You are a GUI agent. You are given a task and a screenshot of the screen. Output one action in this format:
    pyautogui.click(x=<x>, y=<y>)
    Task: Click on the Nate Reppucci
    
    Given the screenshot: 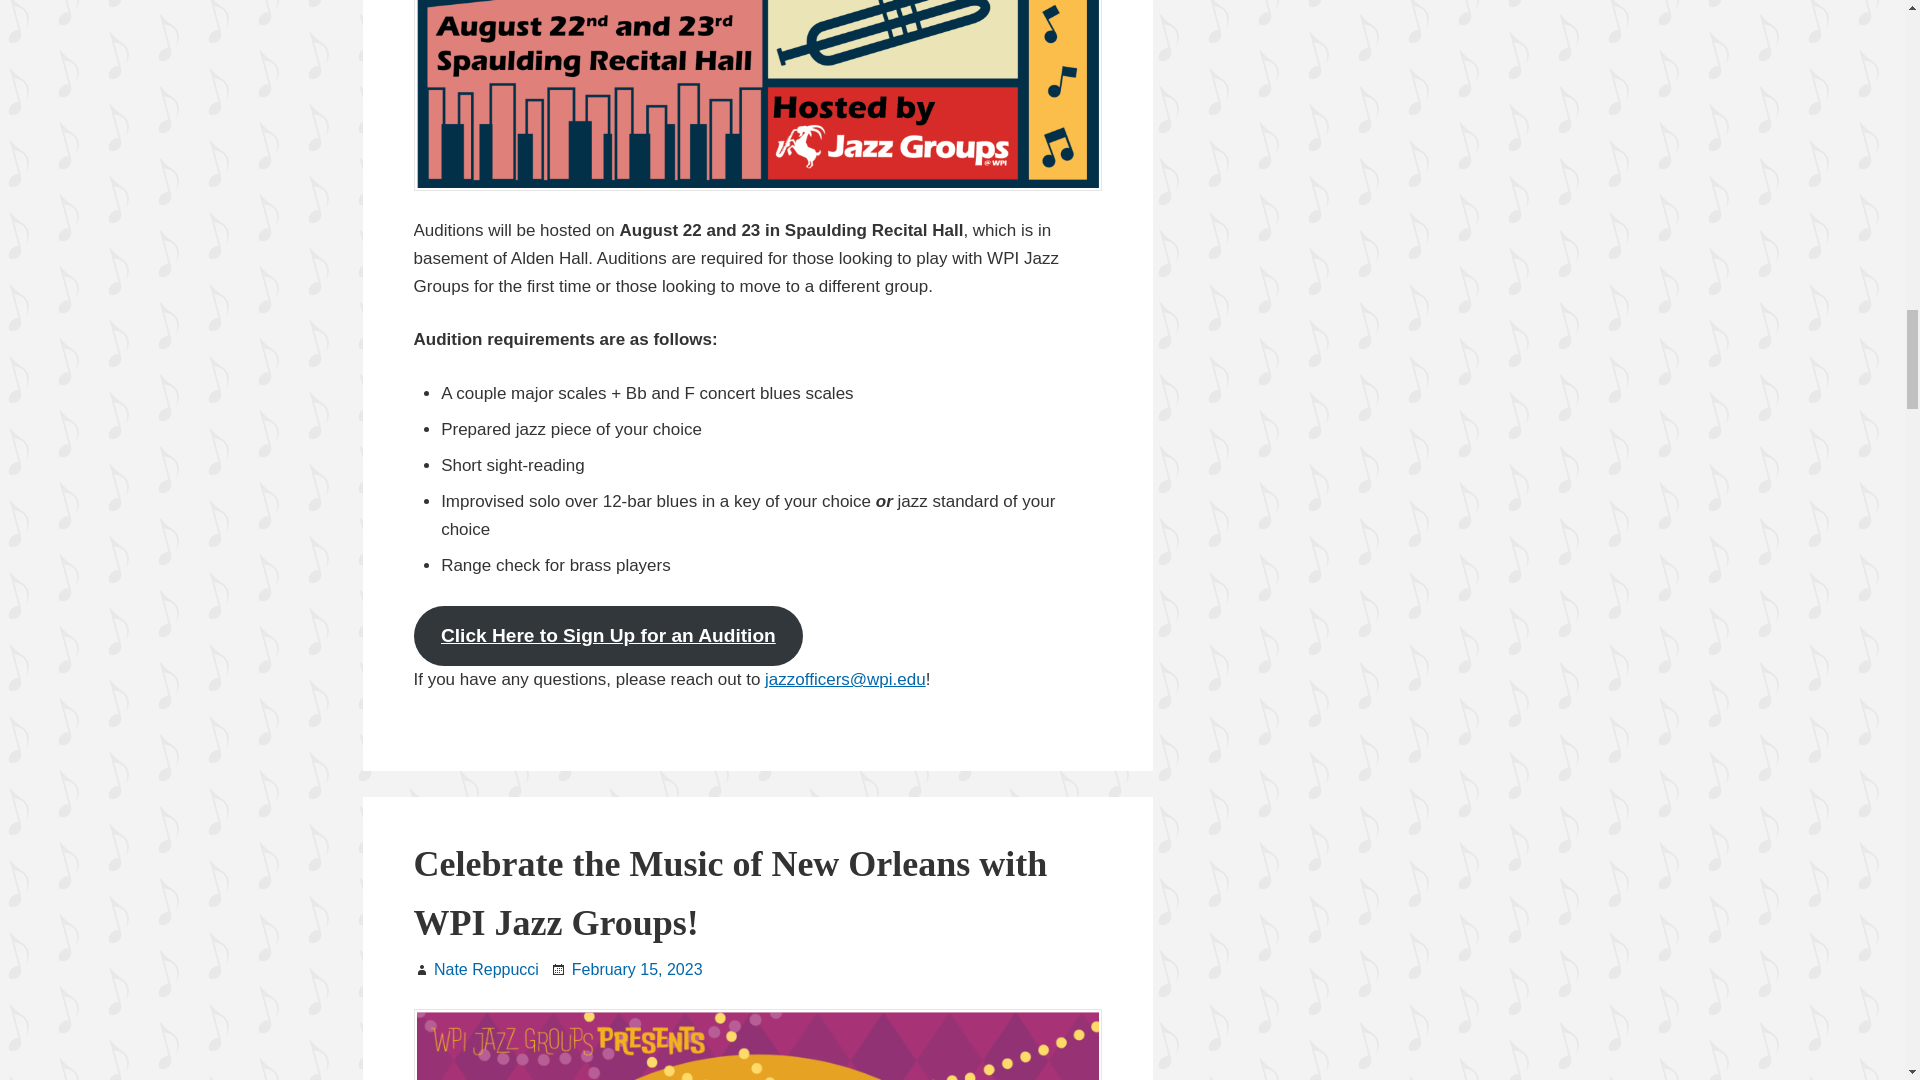 What is the action you would take?
    pyautogui.click(x=486, y=970)
    